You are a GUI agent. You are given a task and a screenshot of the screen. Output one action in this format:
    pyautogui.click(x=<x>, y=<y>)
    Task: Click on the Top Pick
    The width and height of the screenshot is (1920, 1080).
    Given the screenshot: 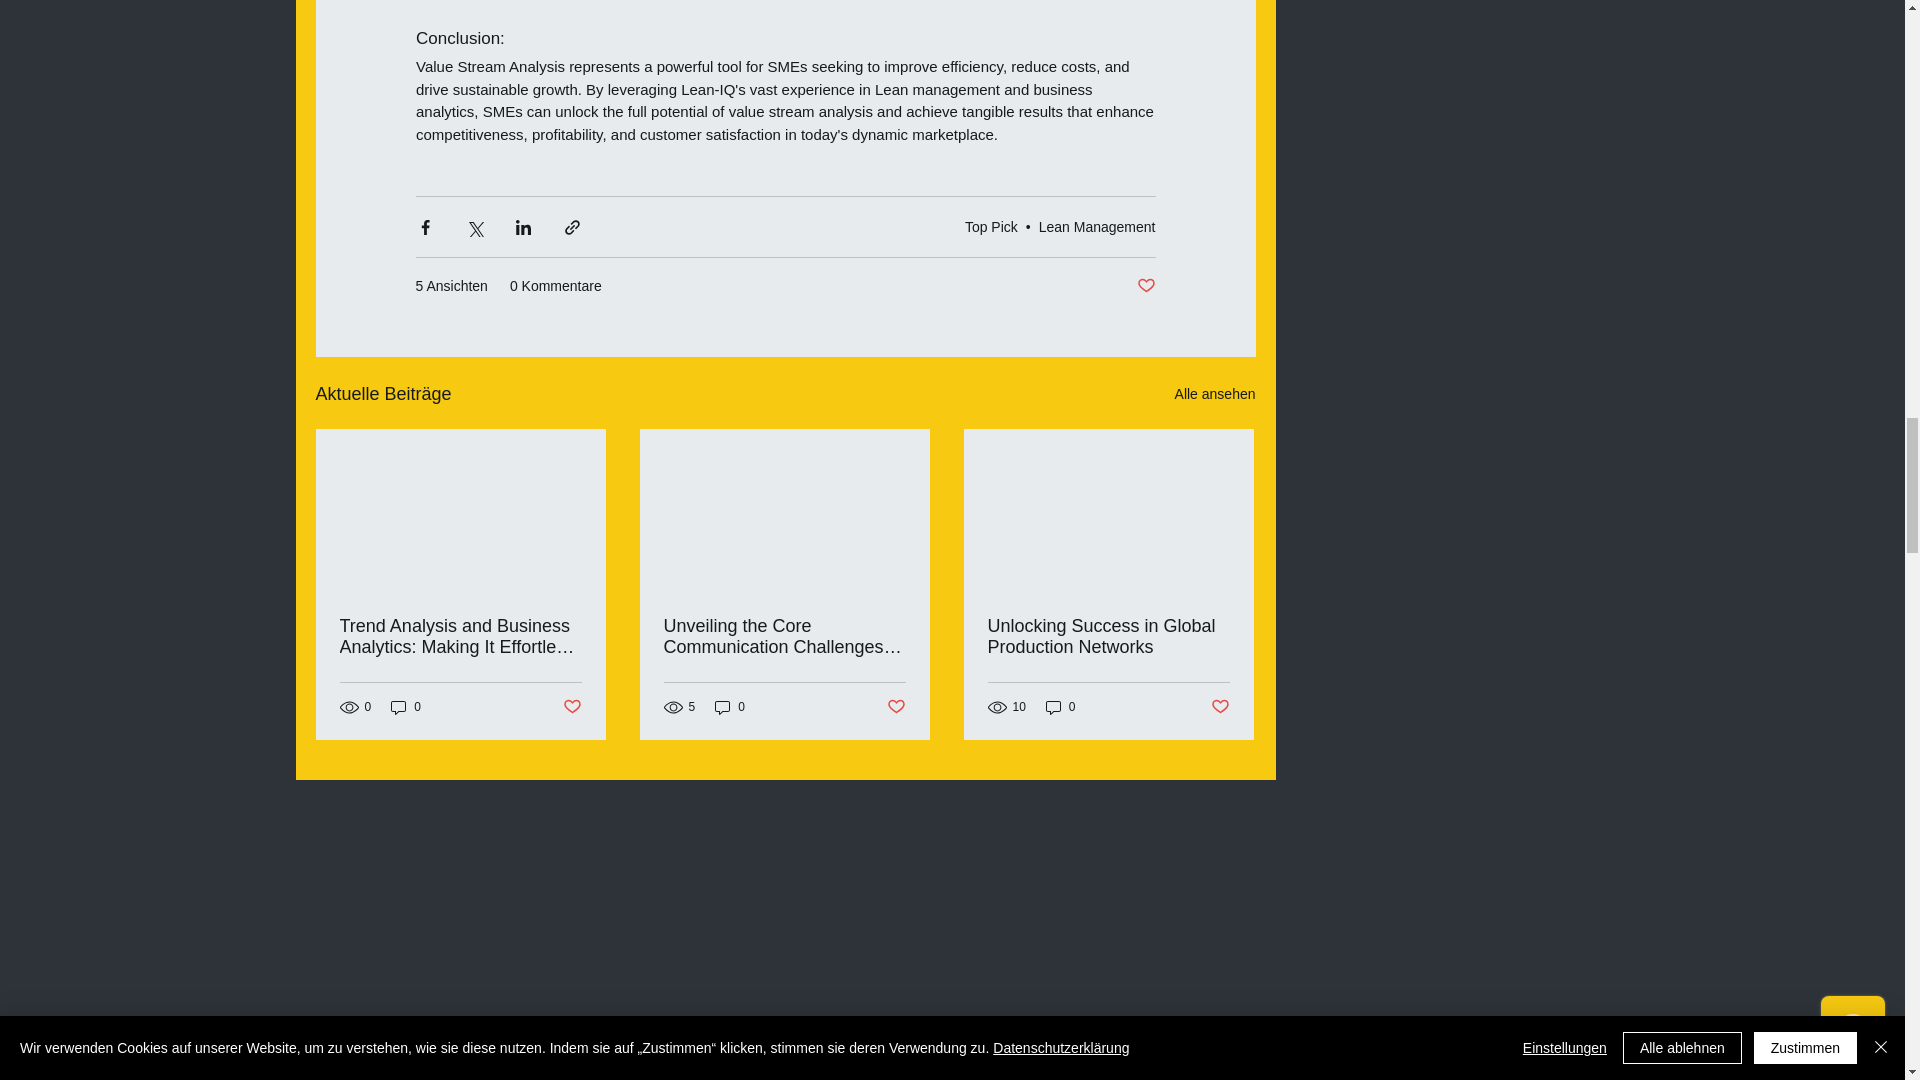 What is the action you would take?
    pyautogui.click(x=991, y=227)
    